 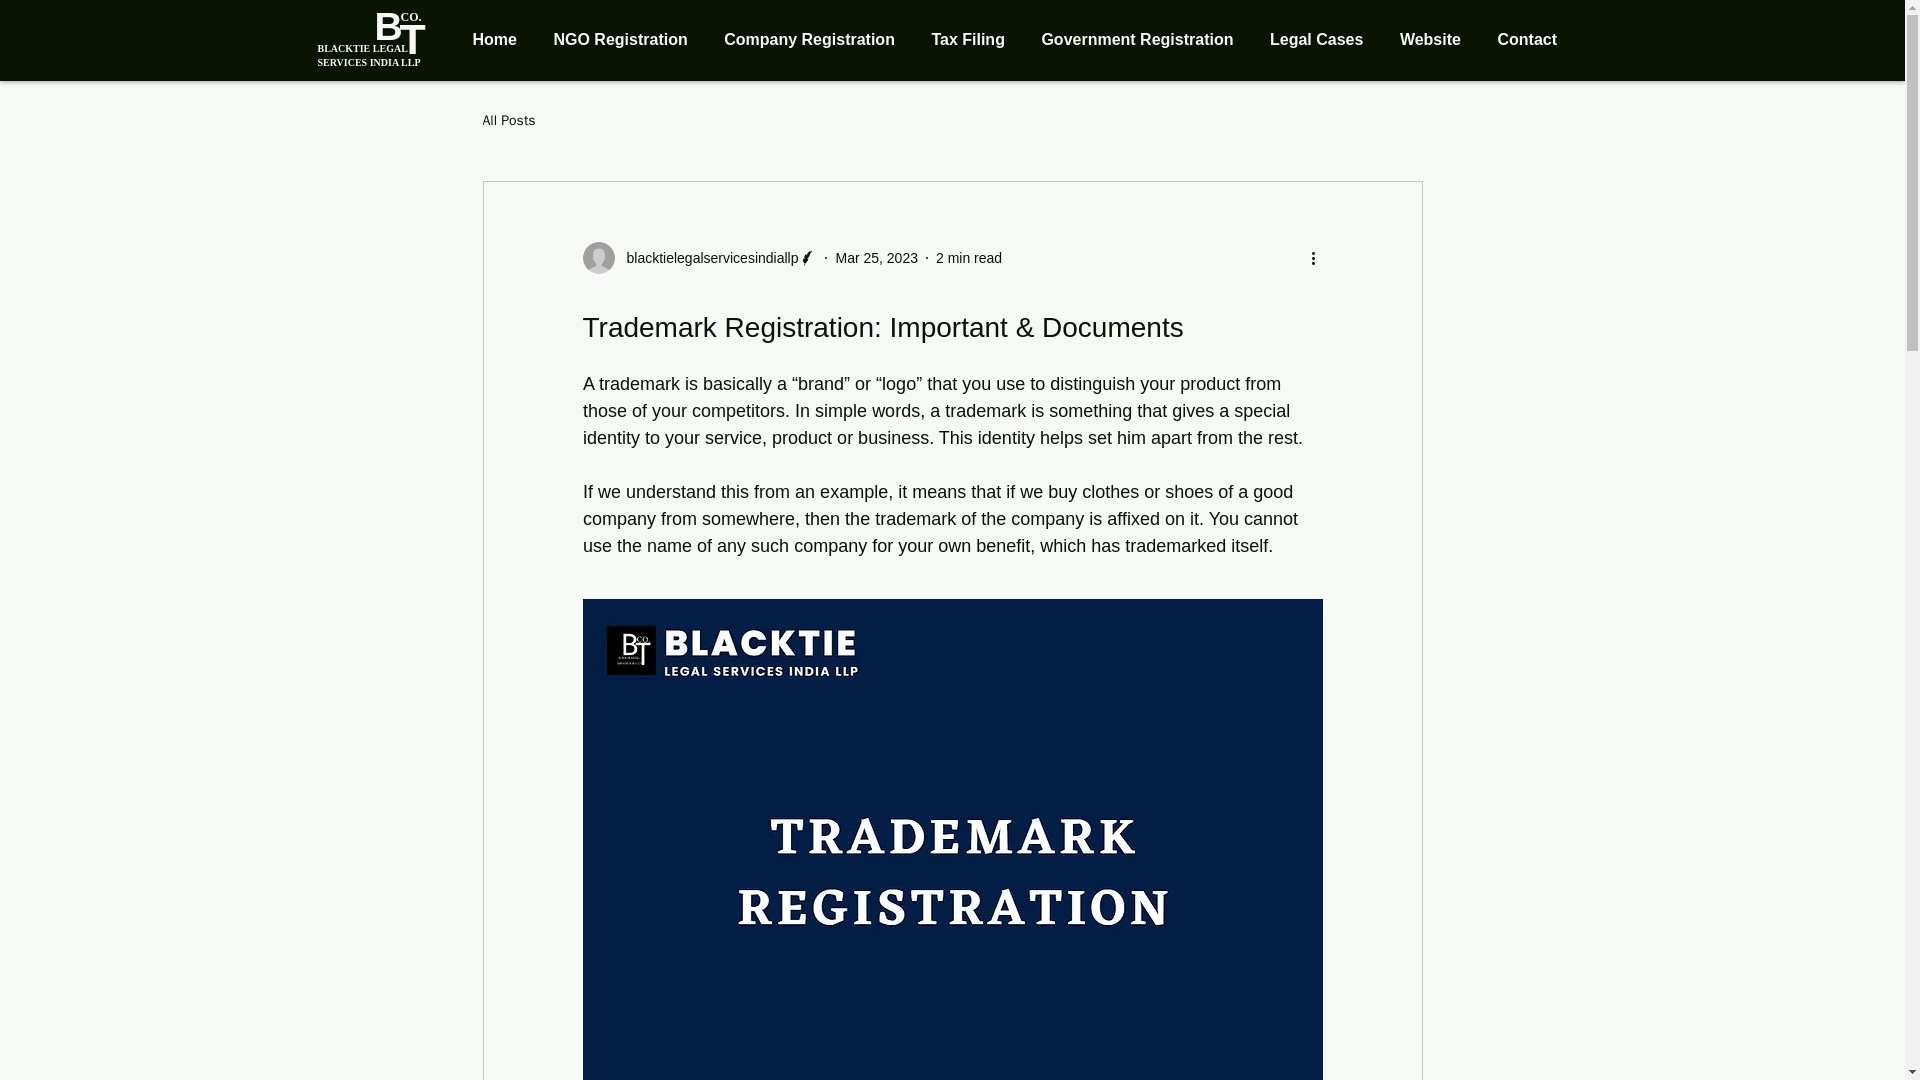 What do you see at coordinates (1142, 39) in the screenshot?
I see `Government Registration` at bounding box center [1142, 39].